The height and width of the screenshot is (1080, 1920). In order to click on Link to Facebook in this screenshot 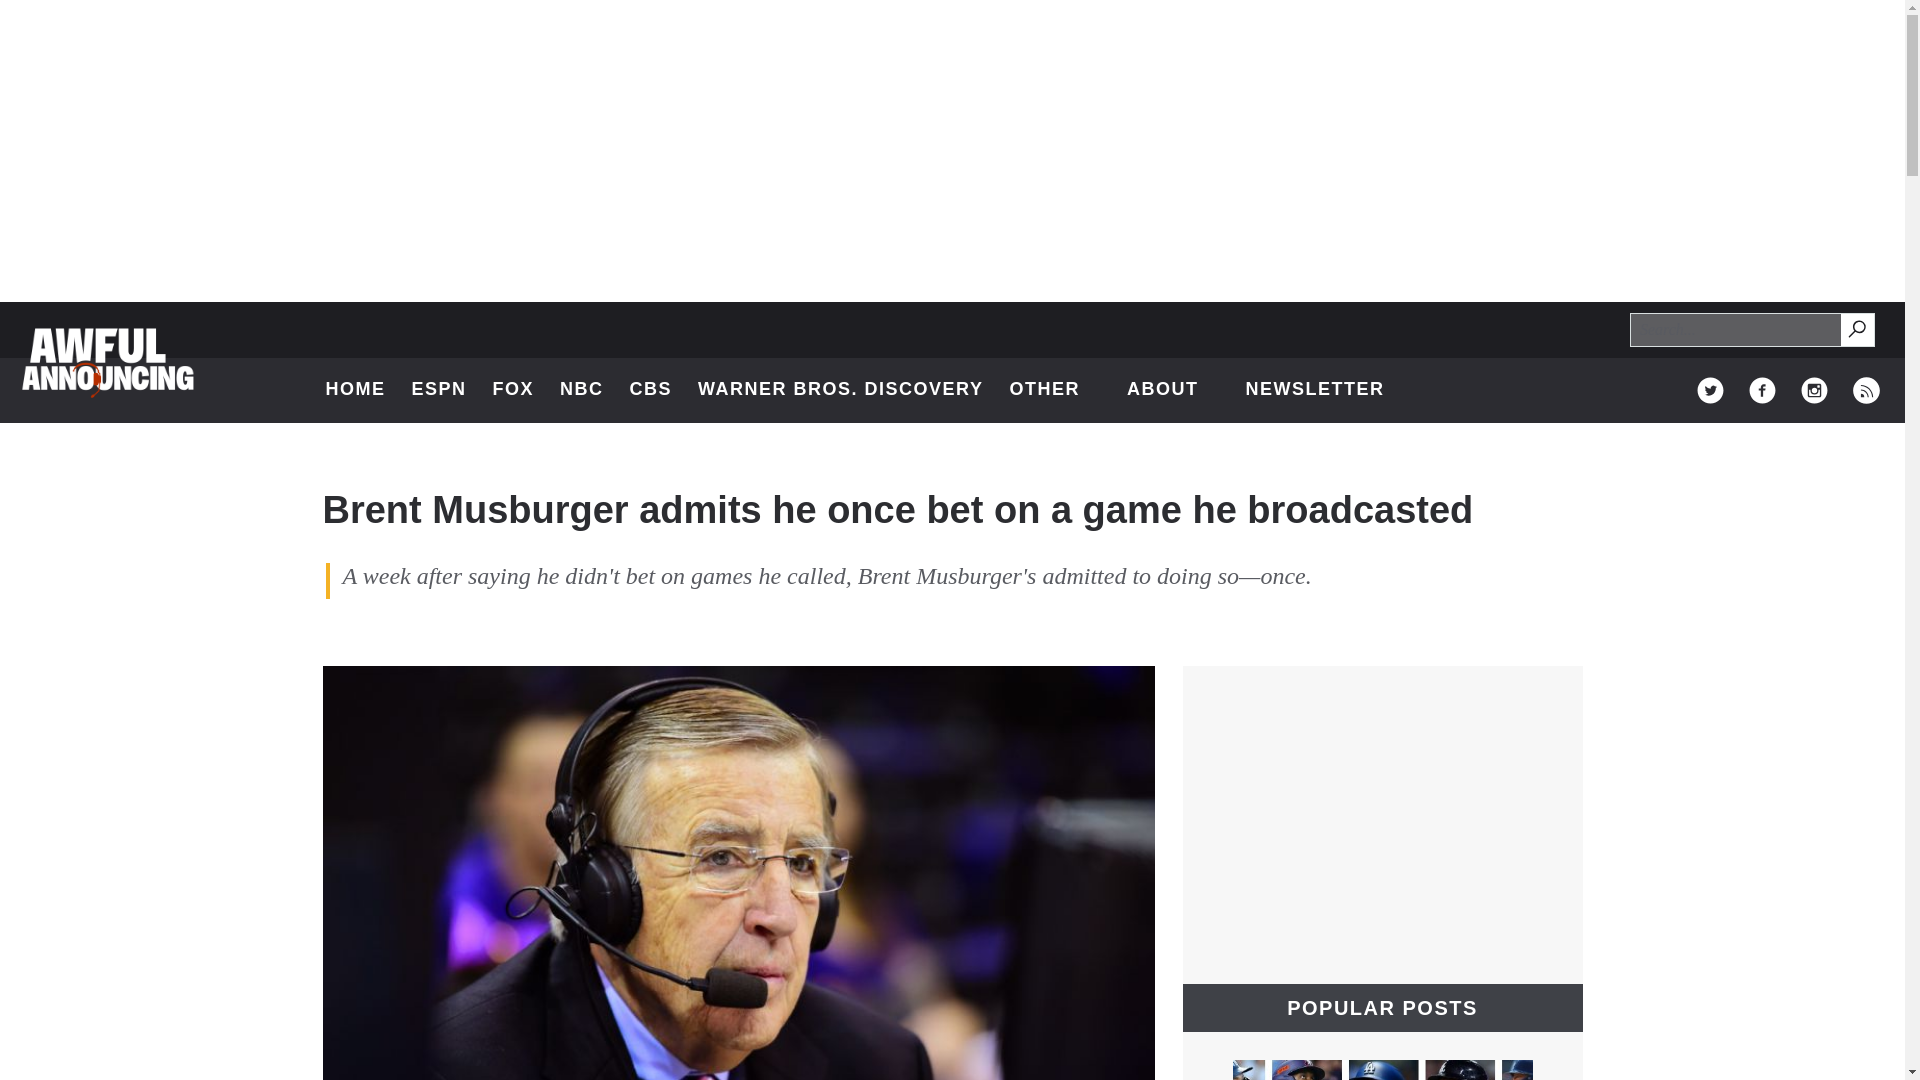, I will do `click(1858, 330)`.